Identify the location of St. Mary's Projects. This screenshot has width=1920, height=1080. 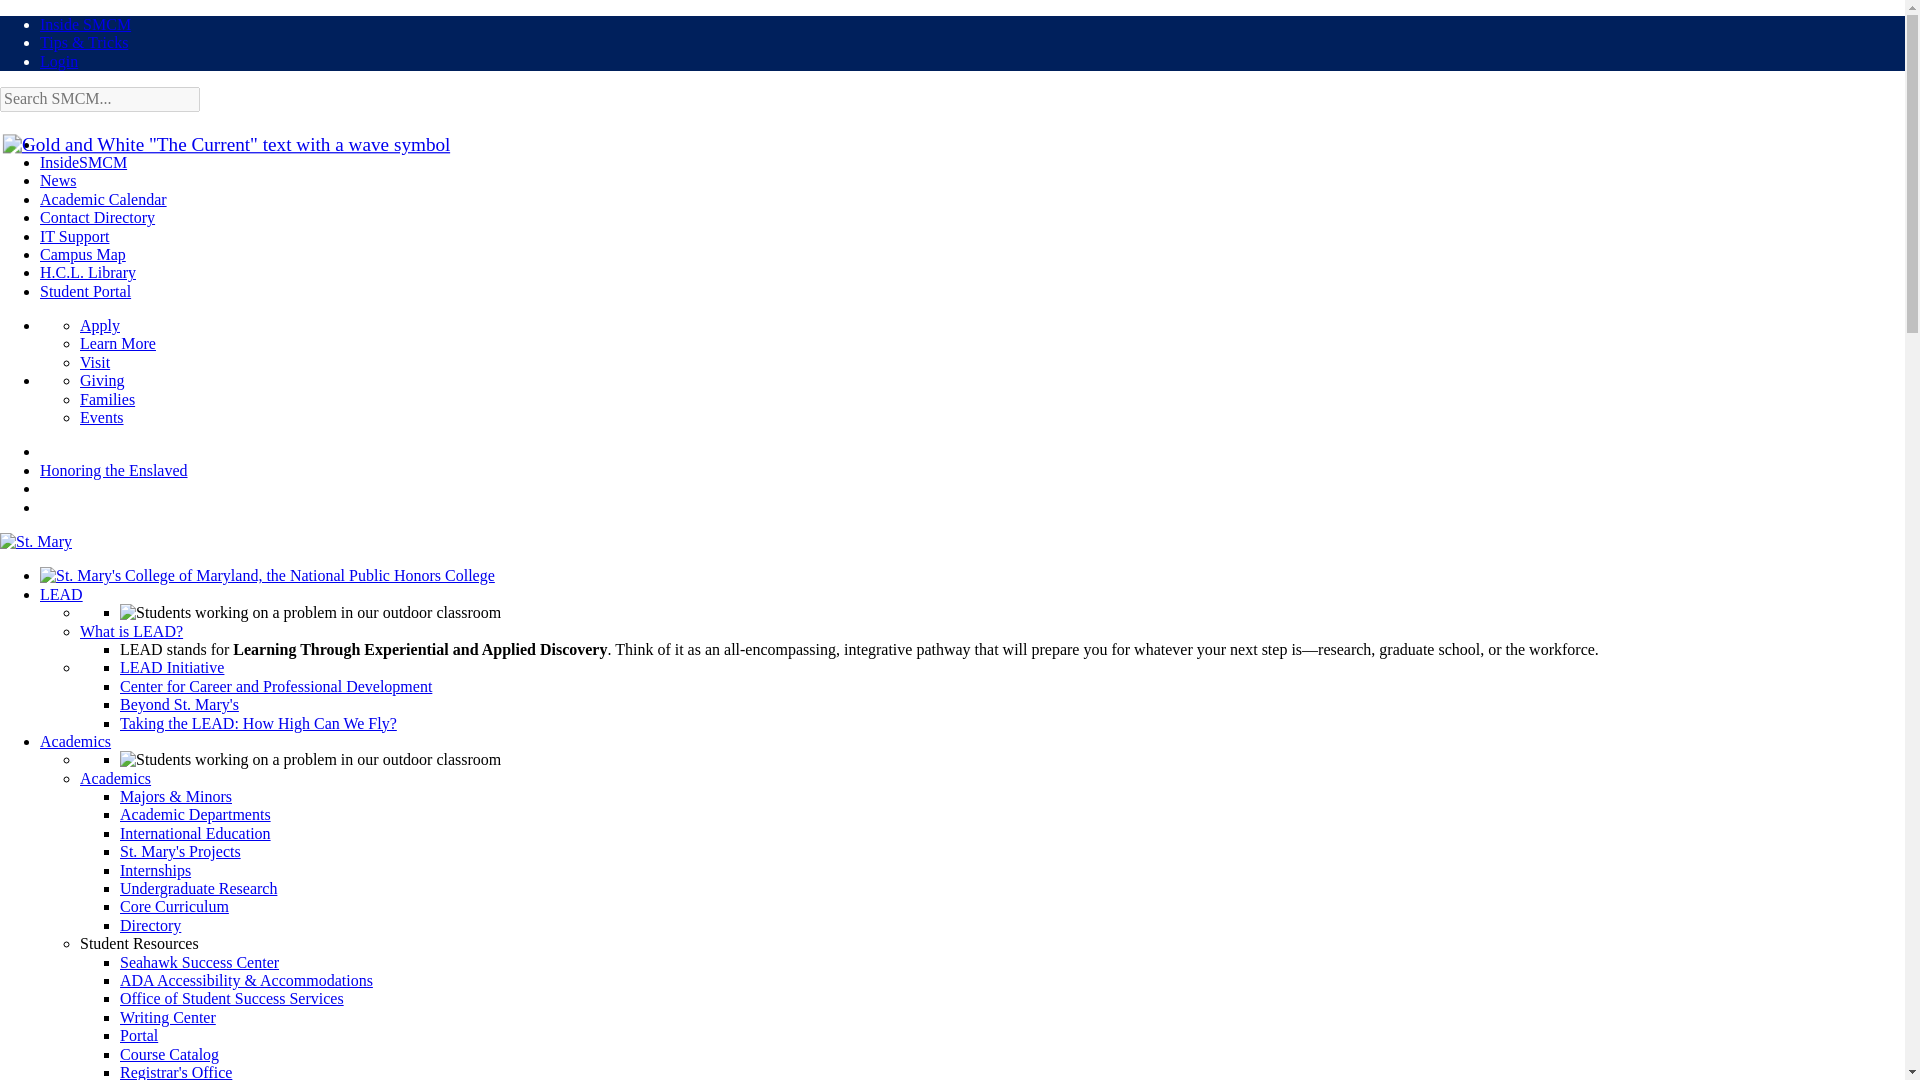
(180, 851).